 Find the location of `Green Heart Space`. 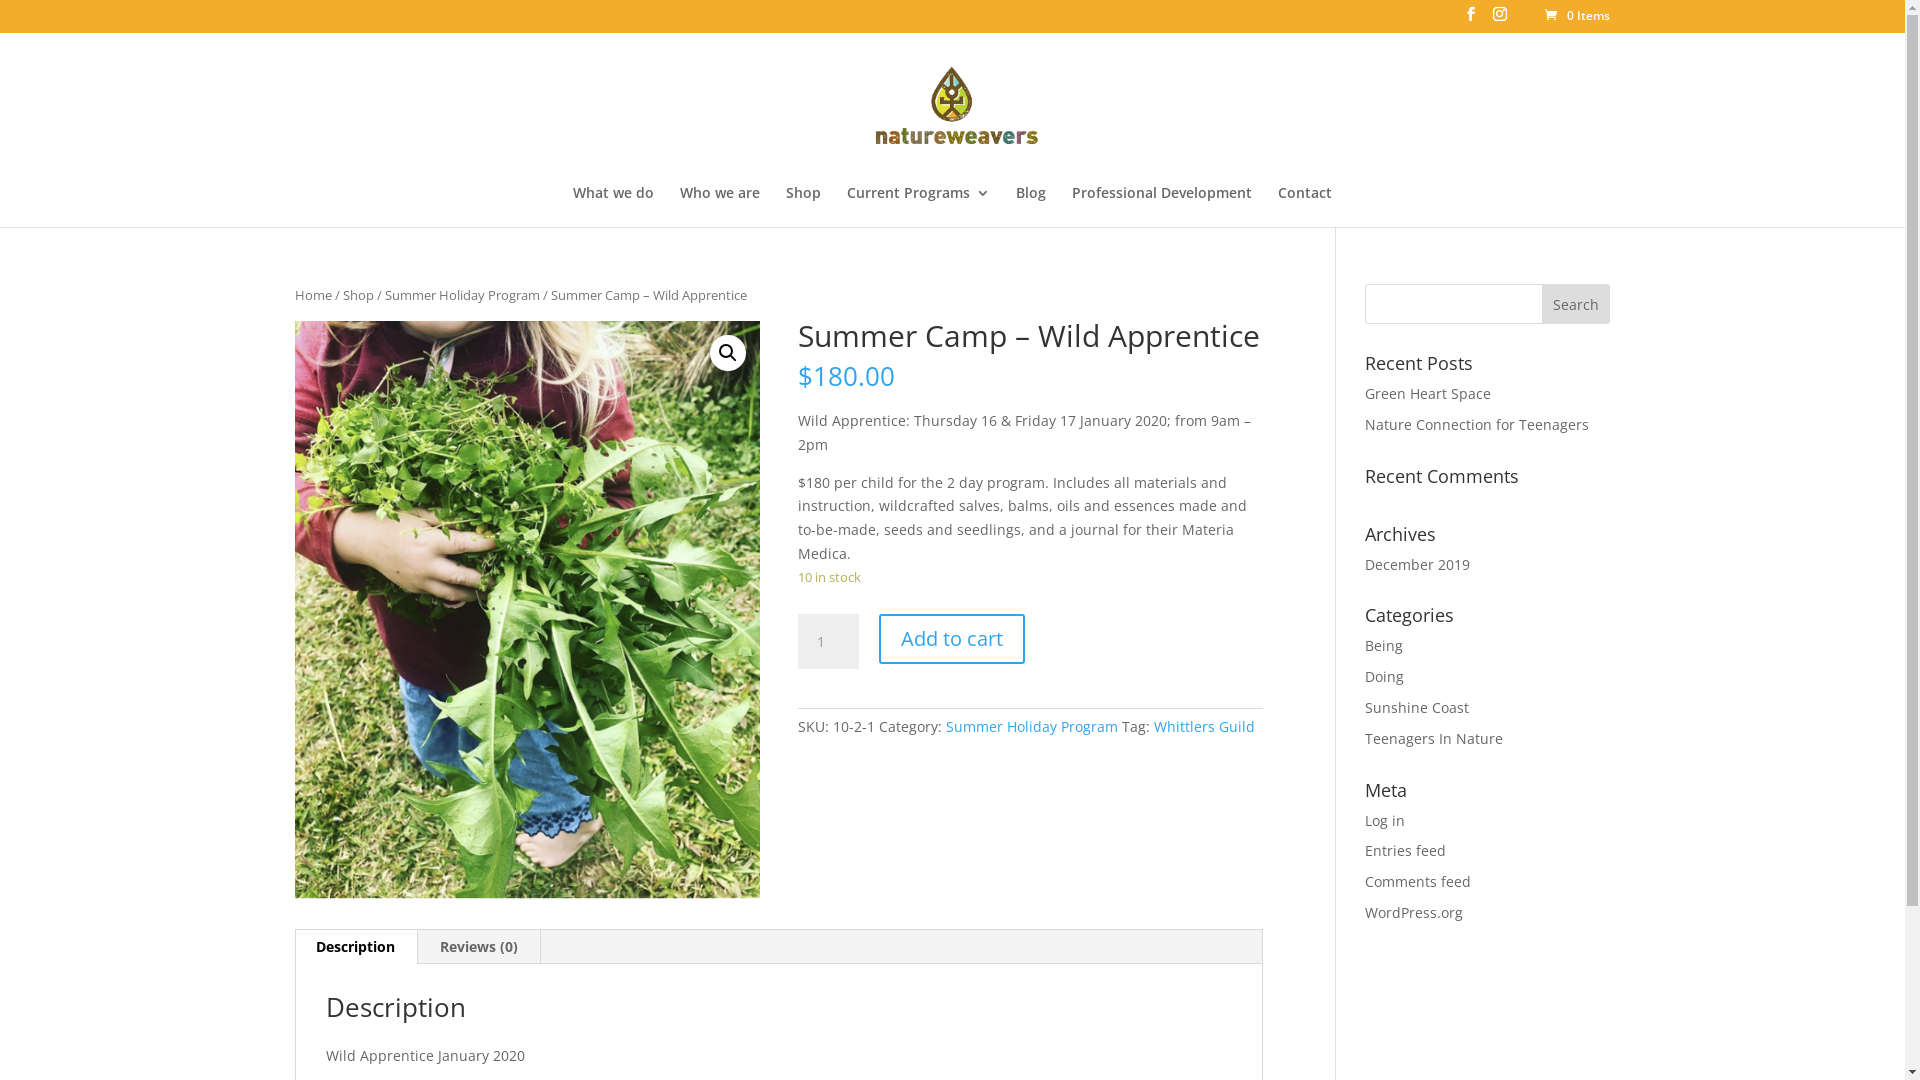

Green Heart Space is located at coordinates (1428, 394).